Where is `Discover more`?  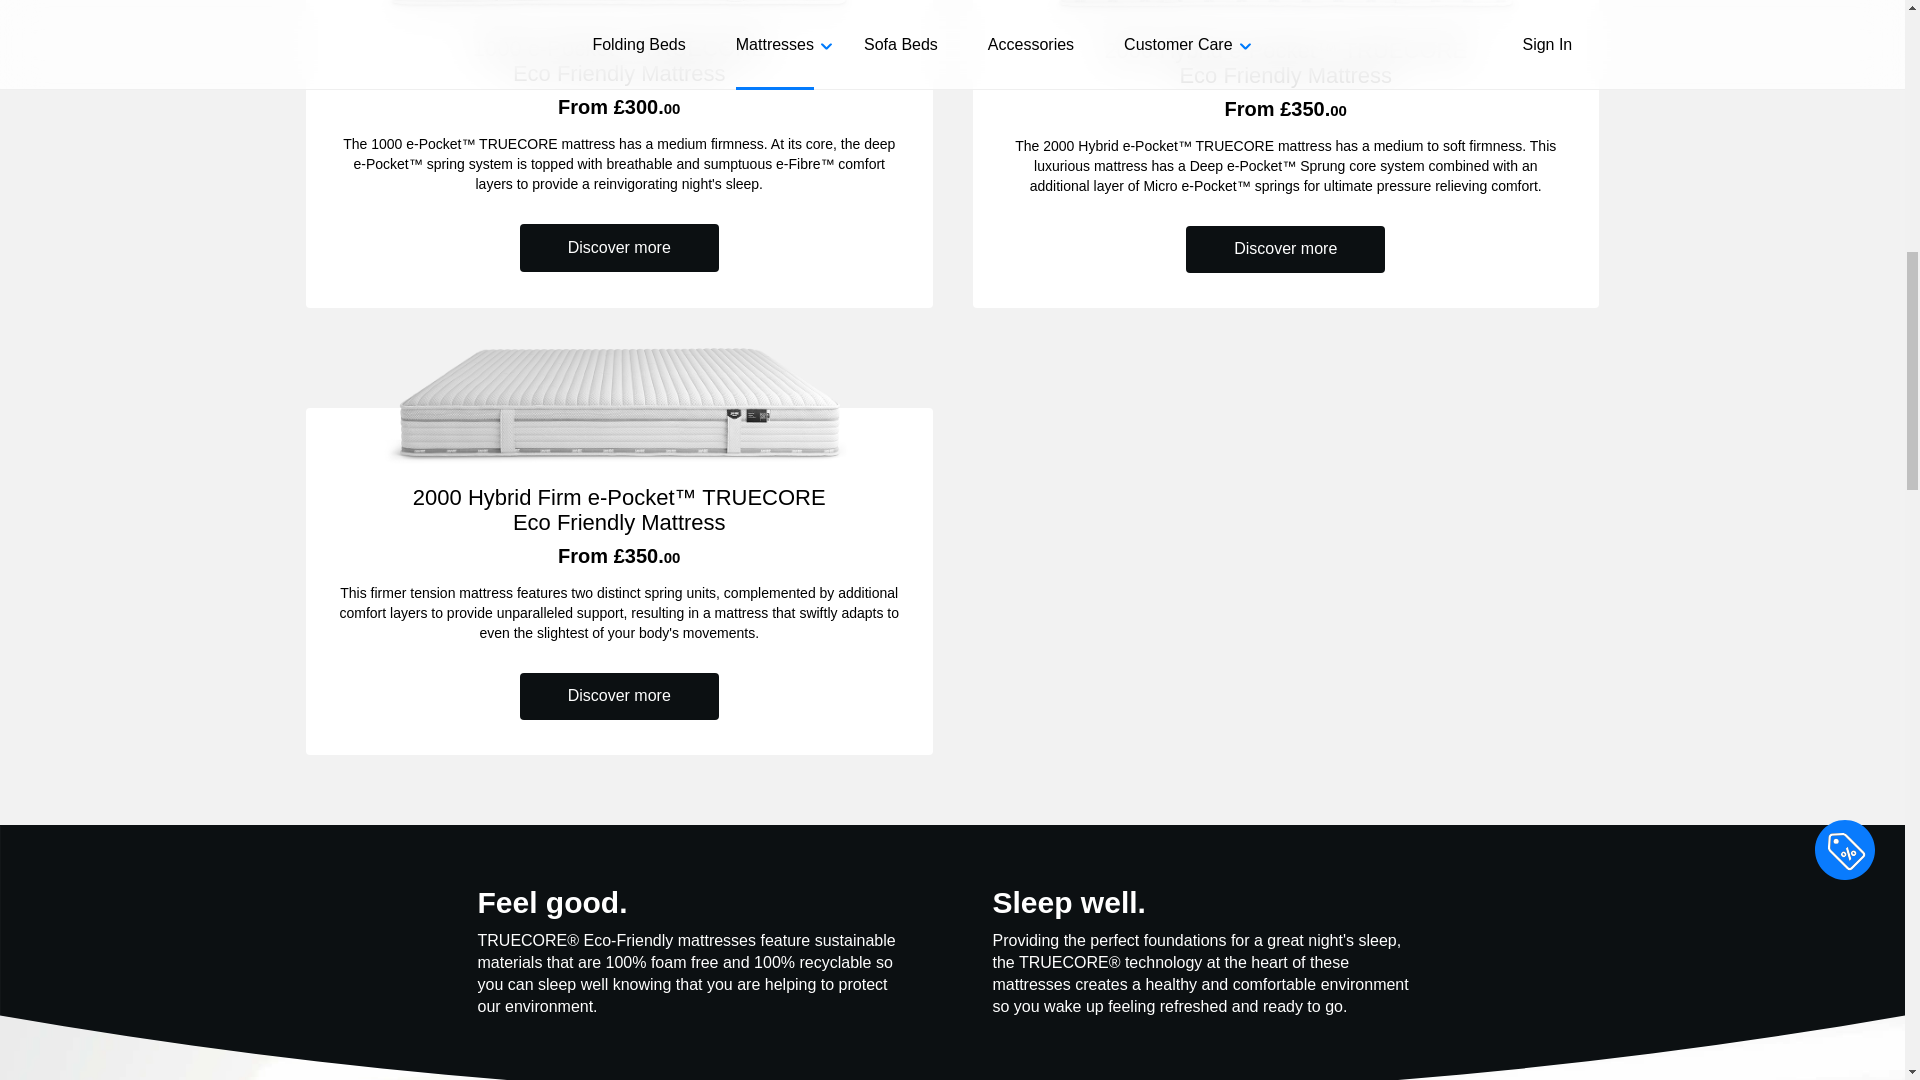 Discover more is located at coordinates (1285, 249).